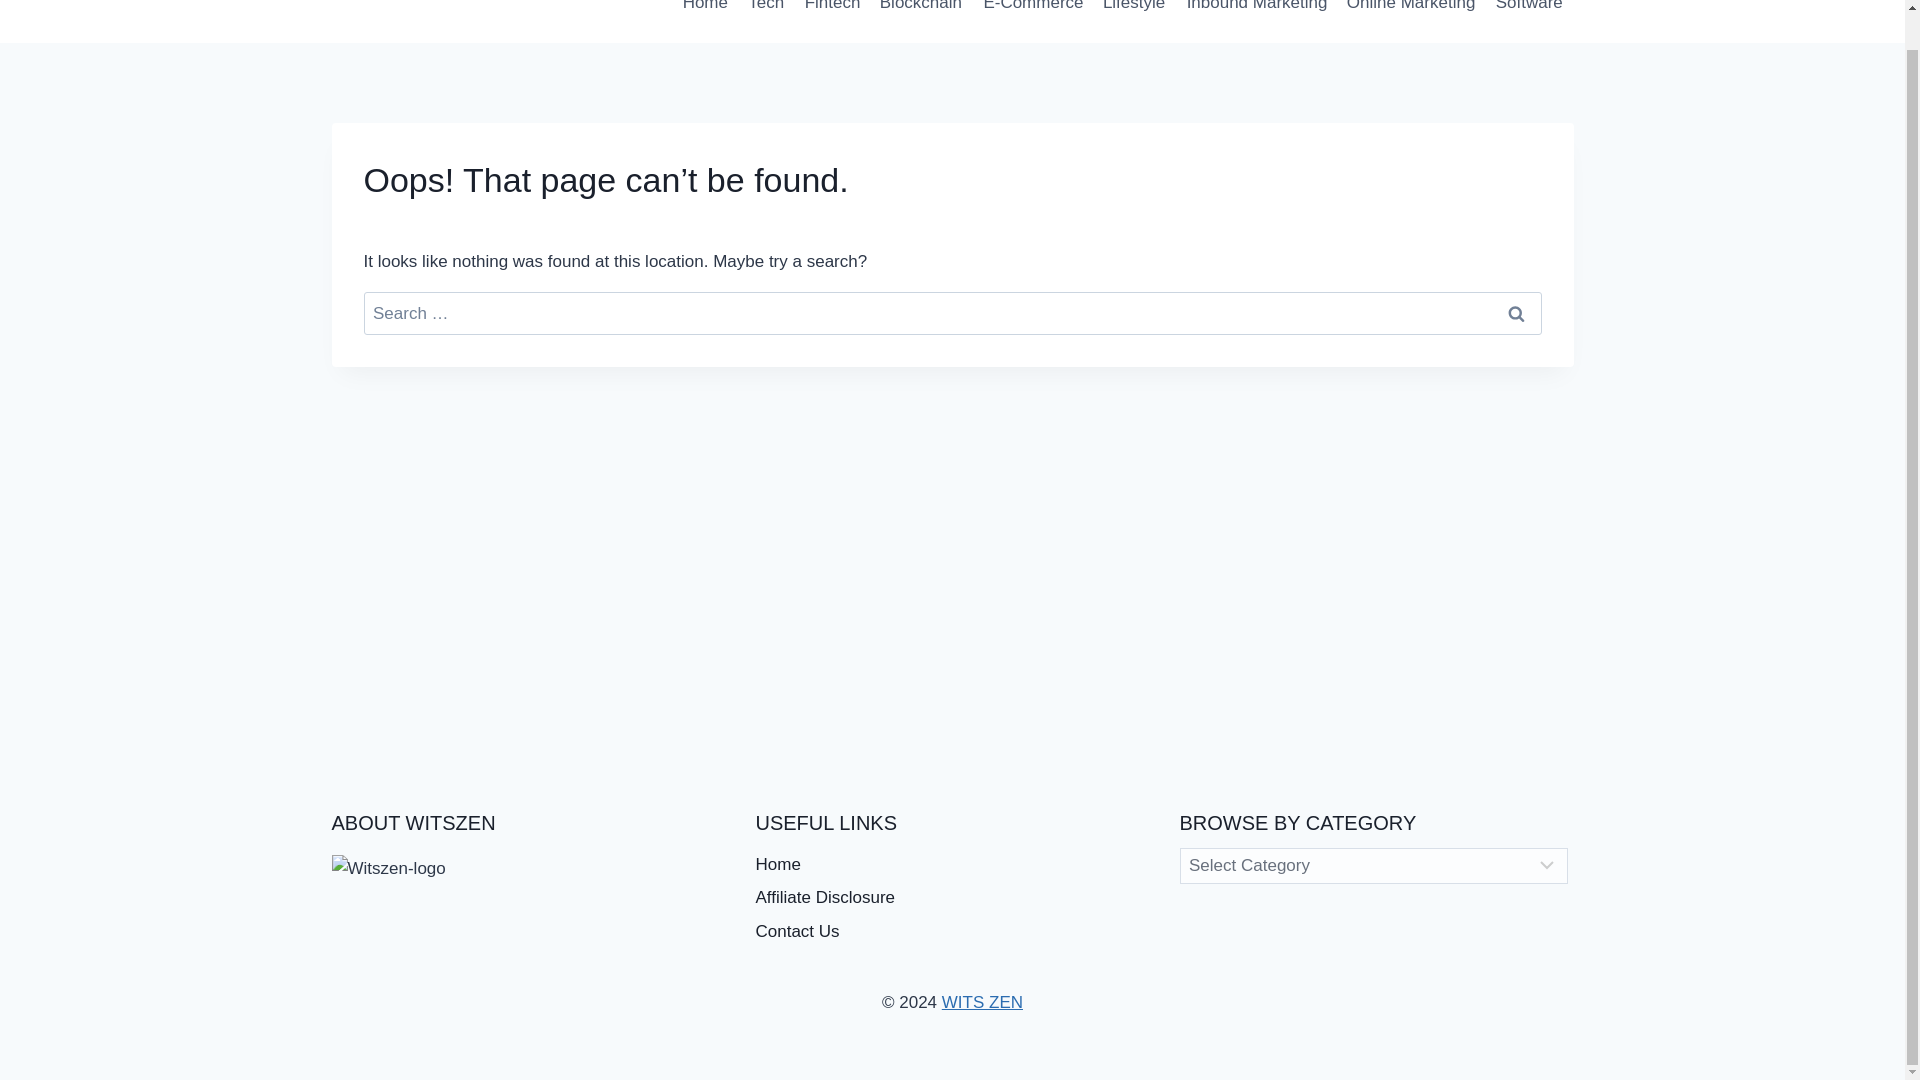 Image resolution: width=1920 pixels, height=1080 pixels. What do you see at coordinates (982, 1002) in the screenshot?
I see `WITS ZEN` at bounding box center [982, 1002].